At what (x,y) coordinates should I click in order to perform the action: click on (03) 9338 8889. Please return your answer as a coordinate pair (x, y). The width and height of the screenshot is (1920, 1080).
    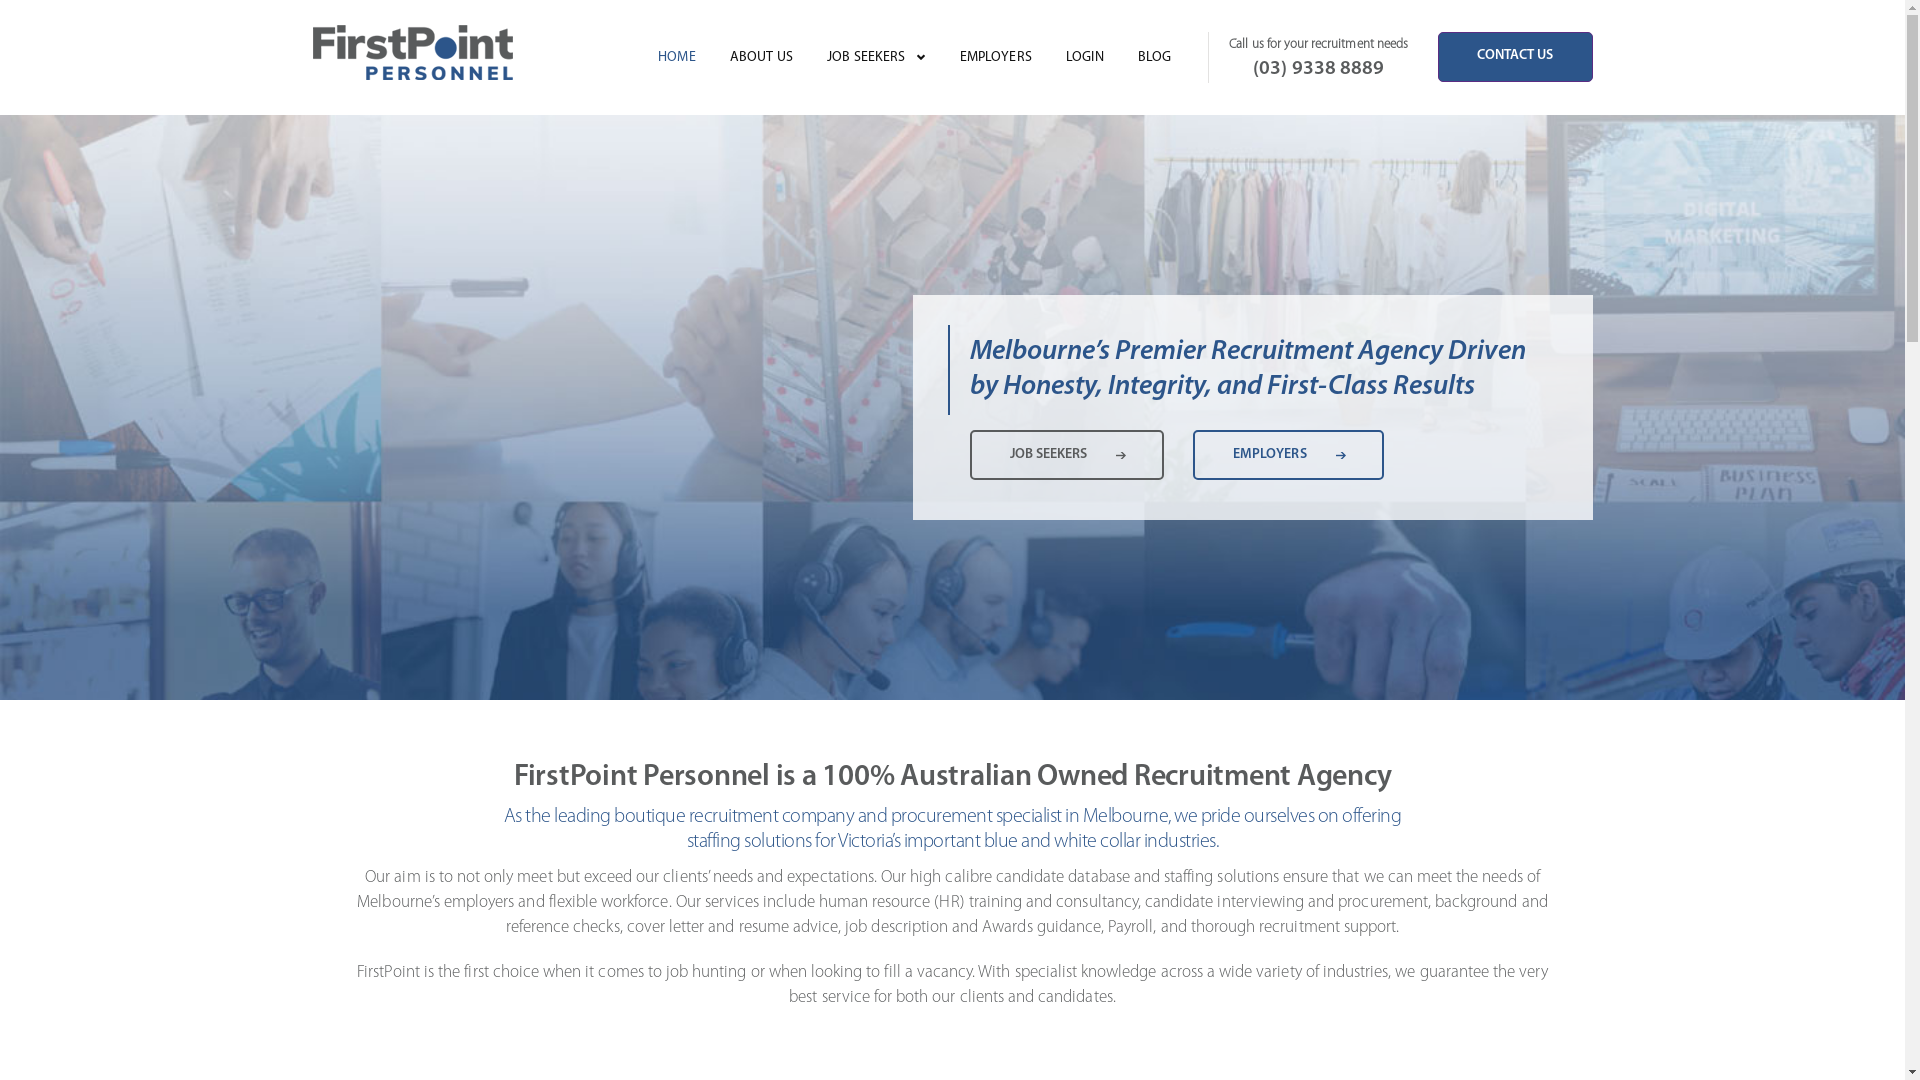
    Looking at the image, I should click on (1318, 69).